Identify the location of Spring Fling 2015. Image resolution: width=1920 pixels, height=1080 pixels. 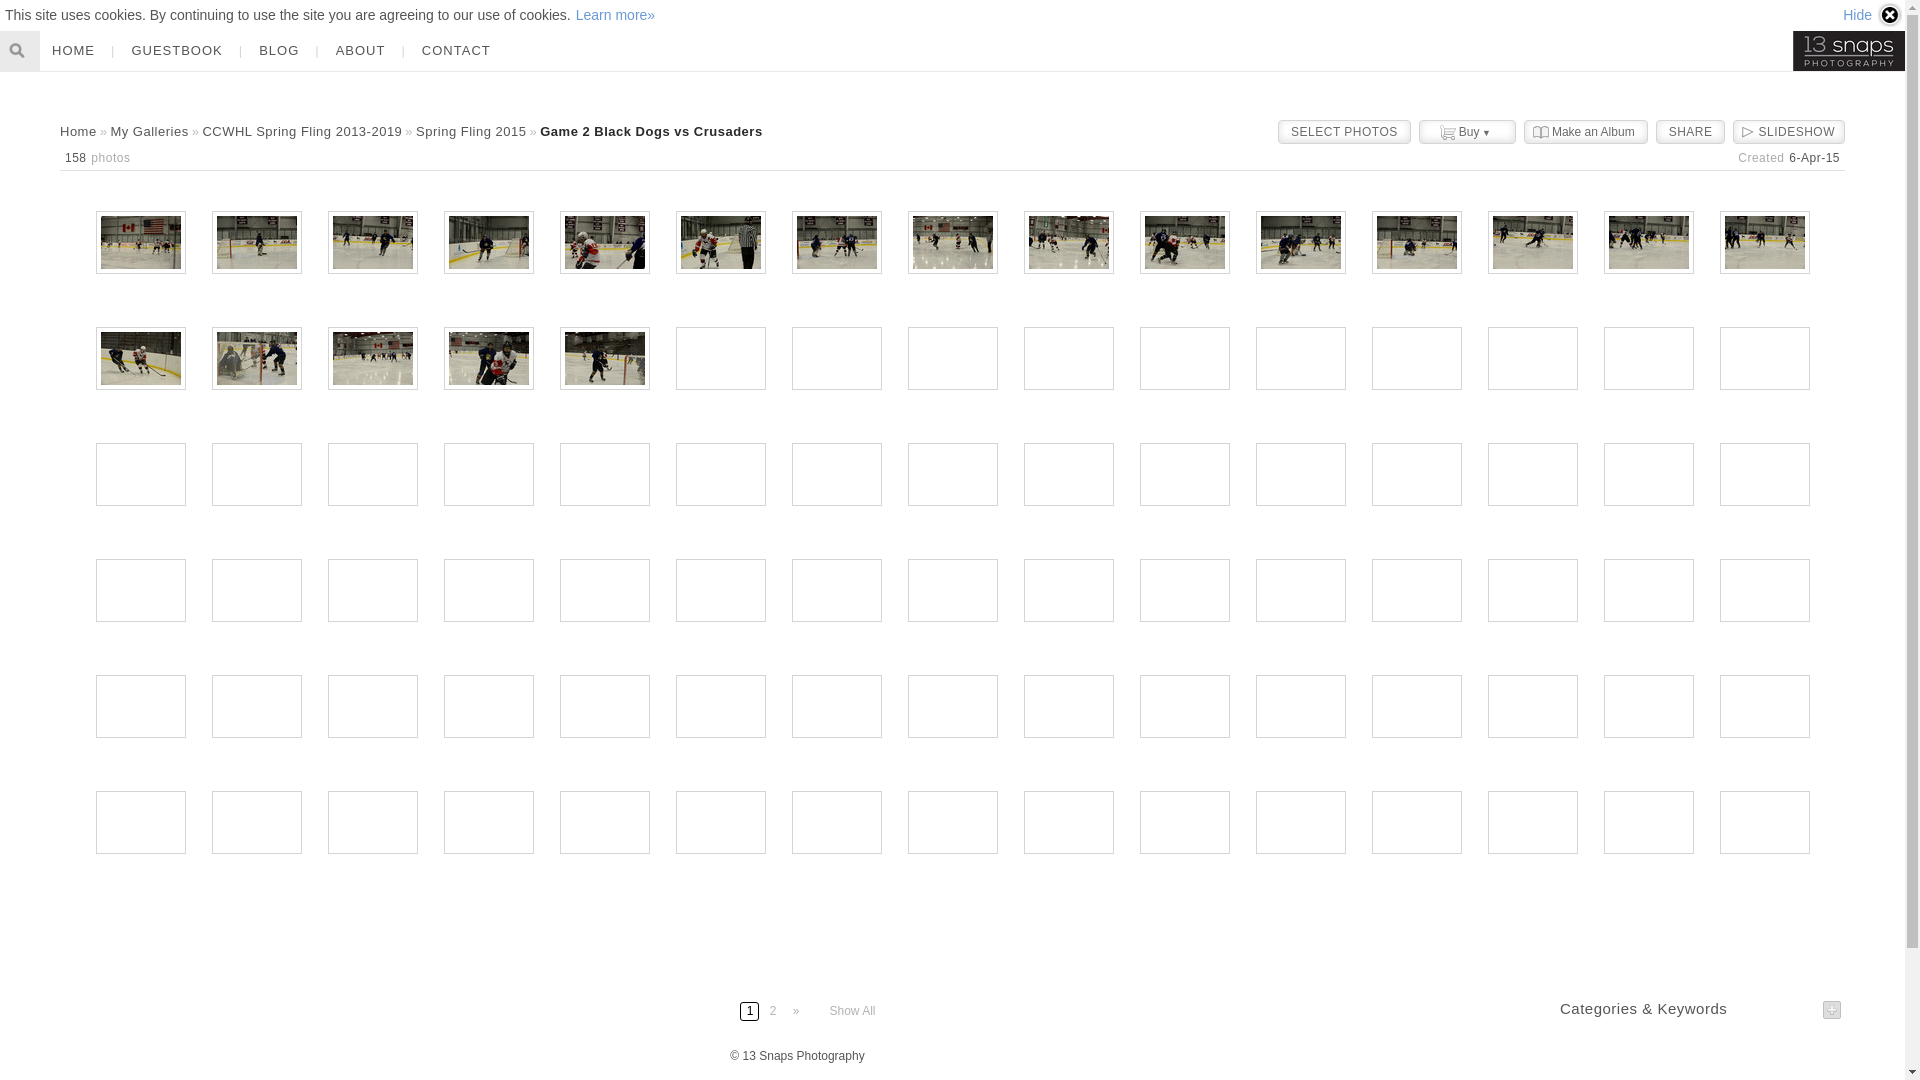
(471, 132).